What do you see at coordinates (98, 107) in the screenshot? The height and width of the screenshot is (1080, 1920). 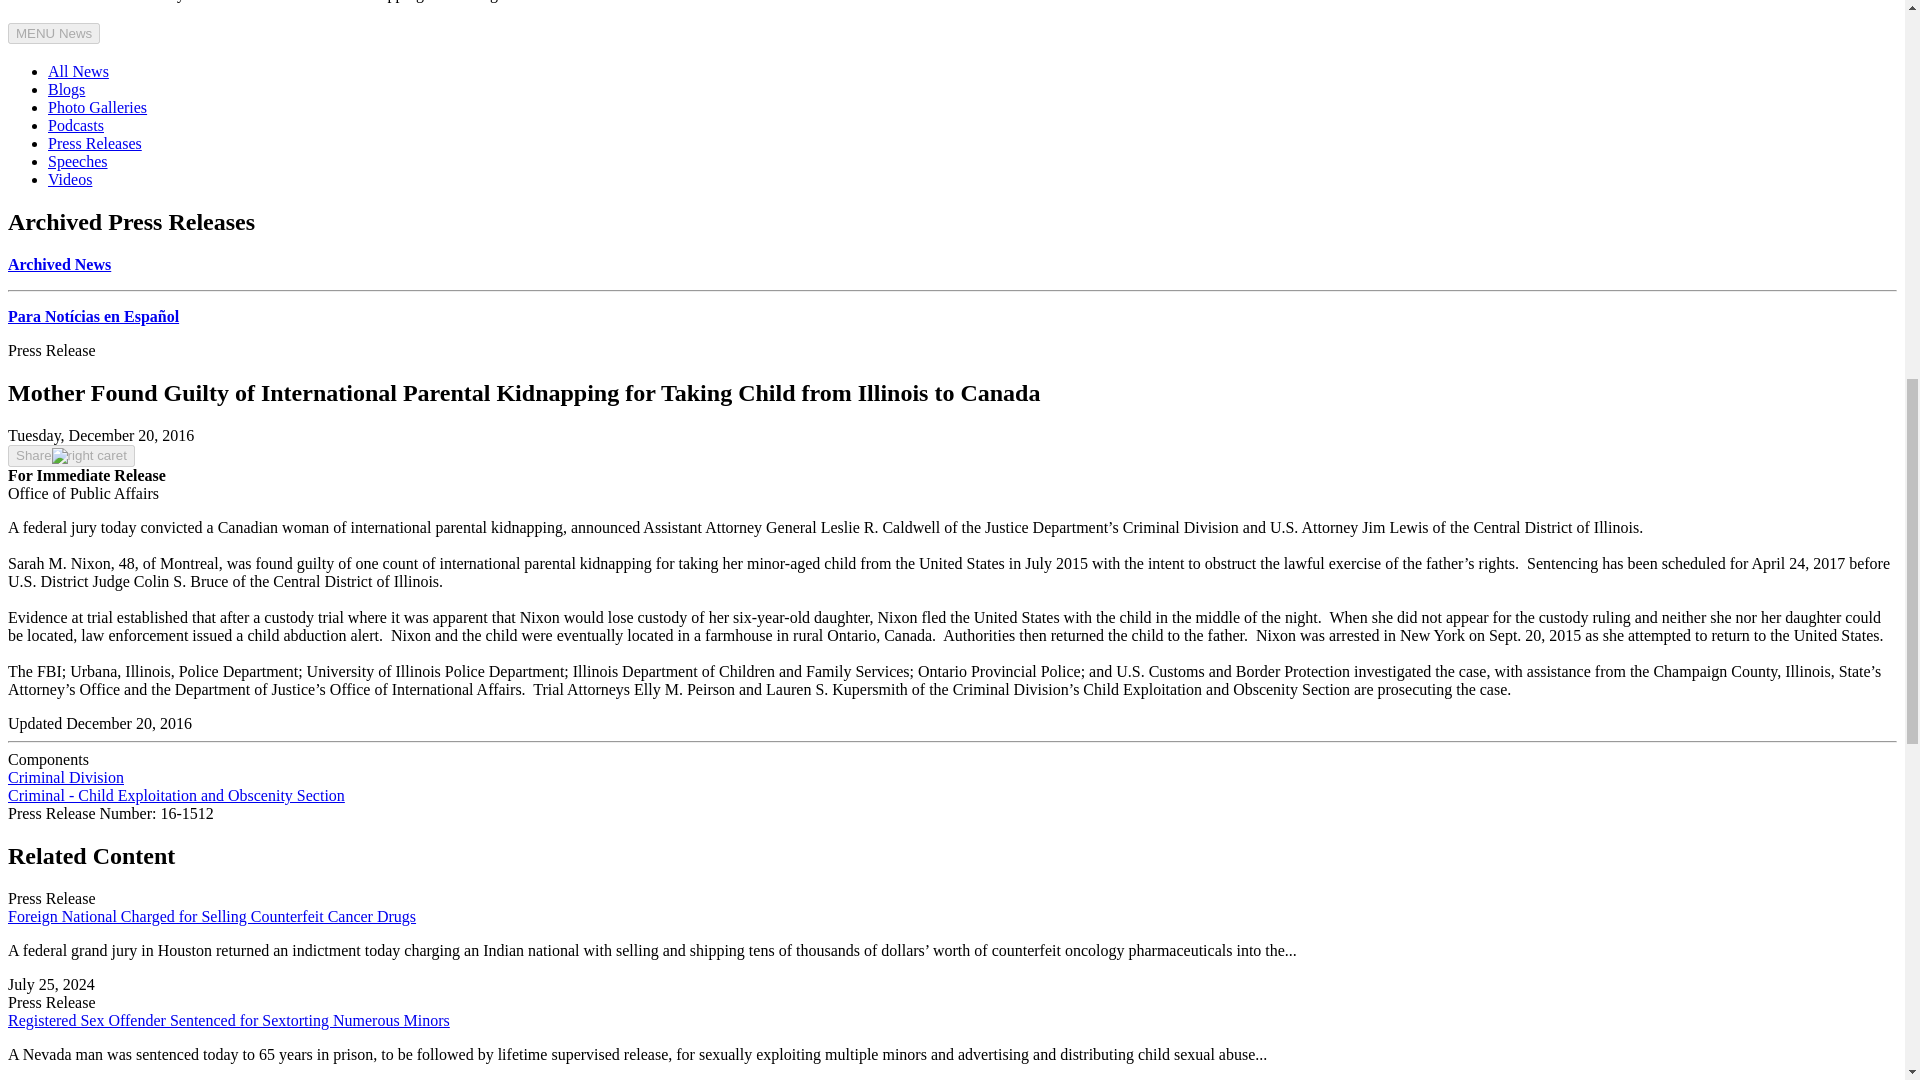 I see `Photo Galleries` at bounding box center [98, 107].